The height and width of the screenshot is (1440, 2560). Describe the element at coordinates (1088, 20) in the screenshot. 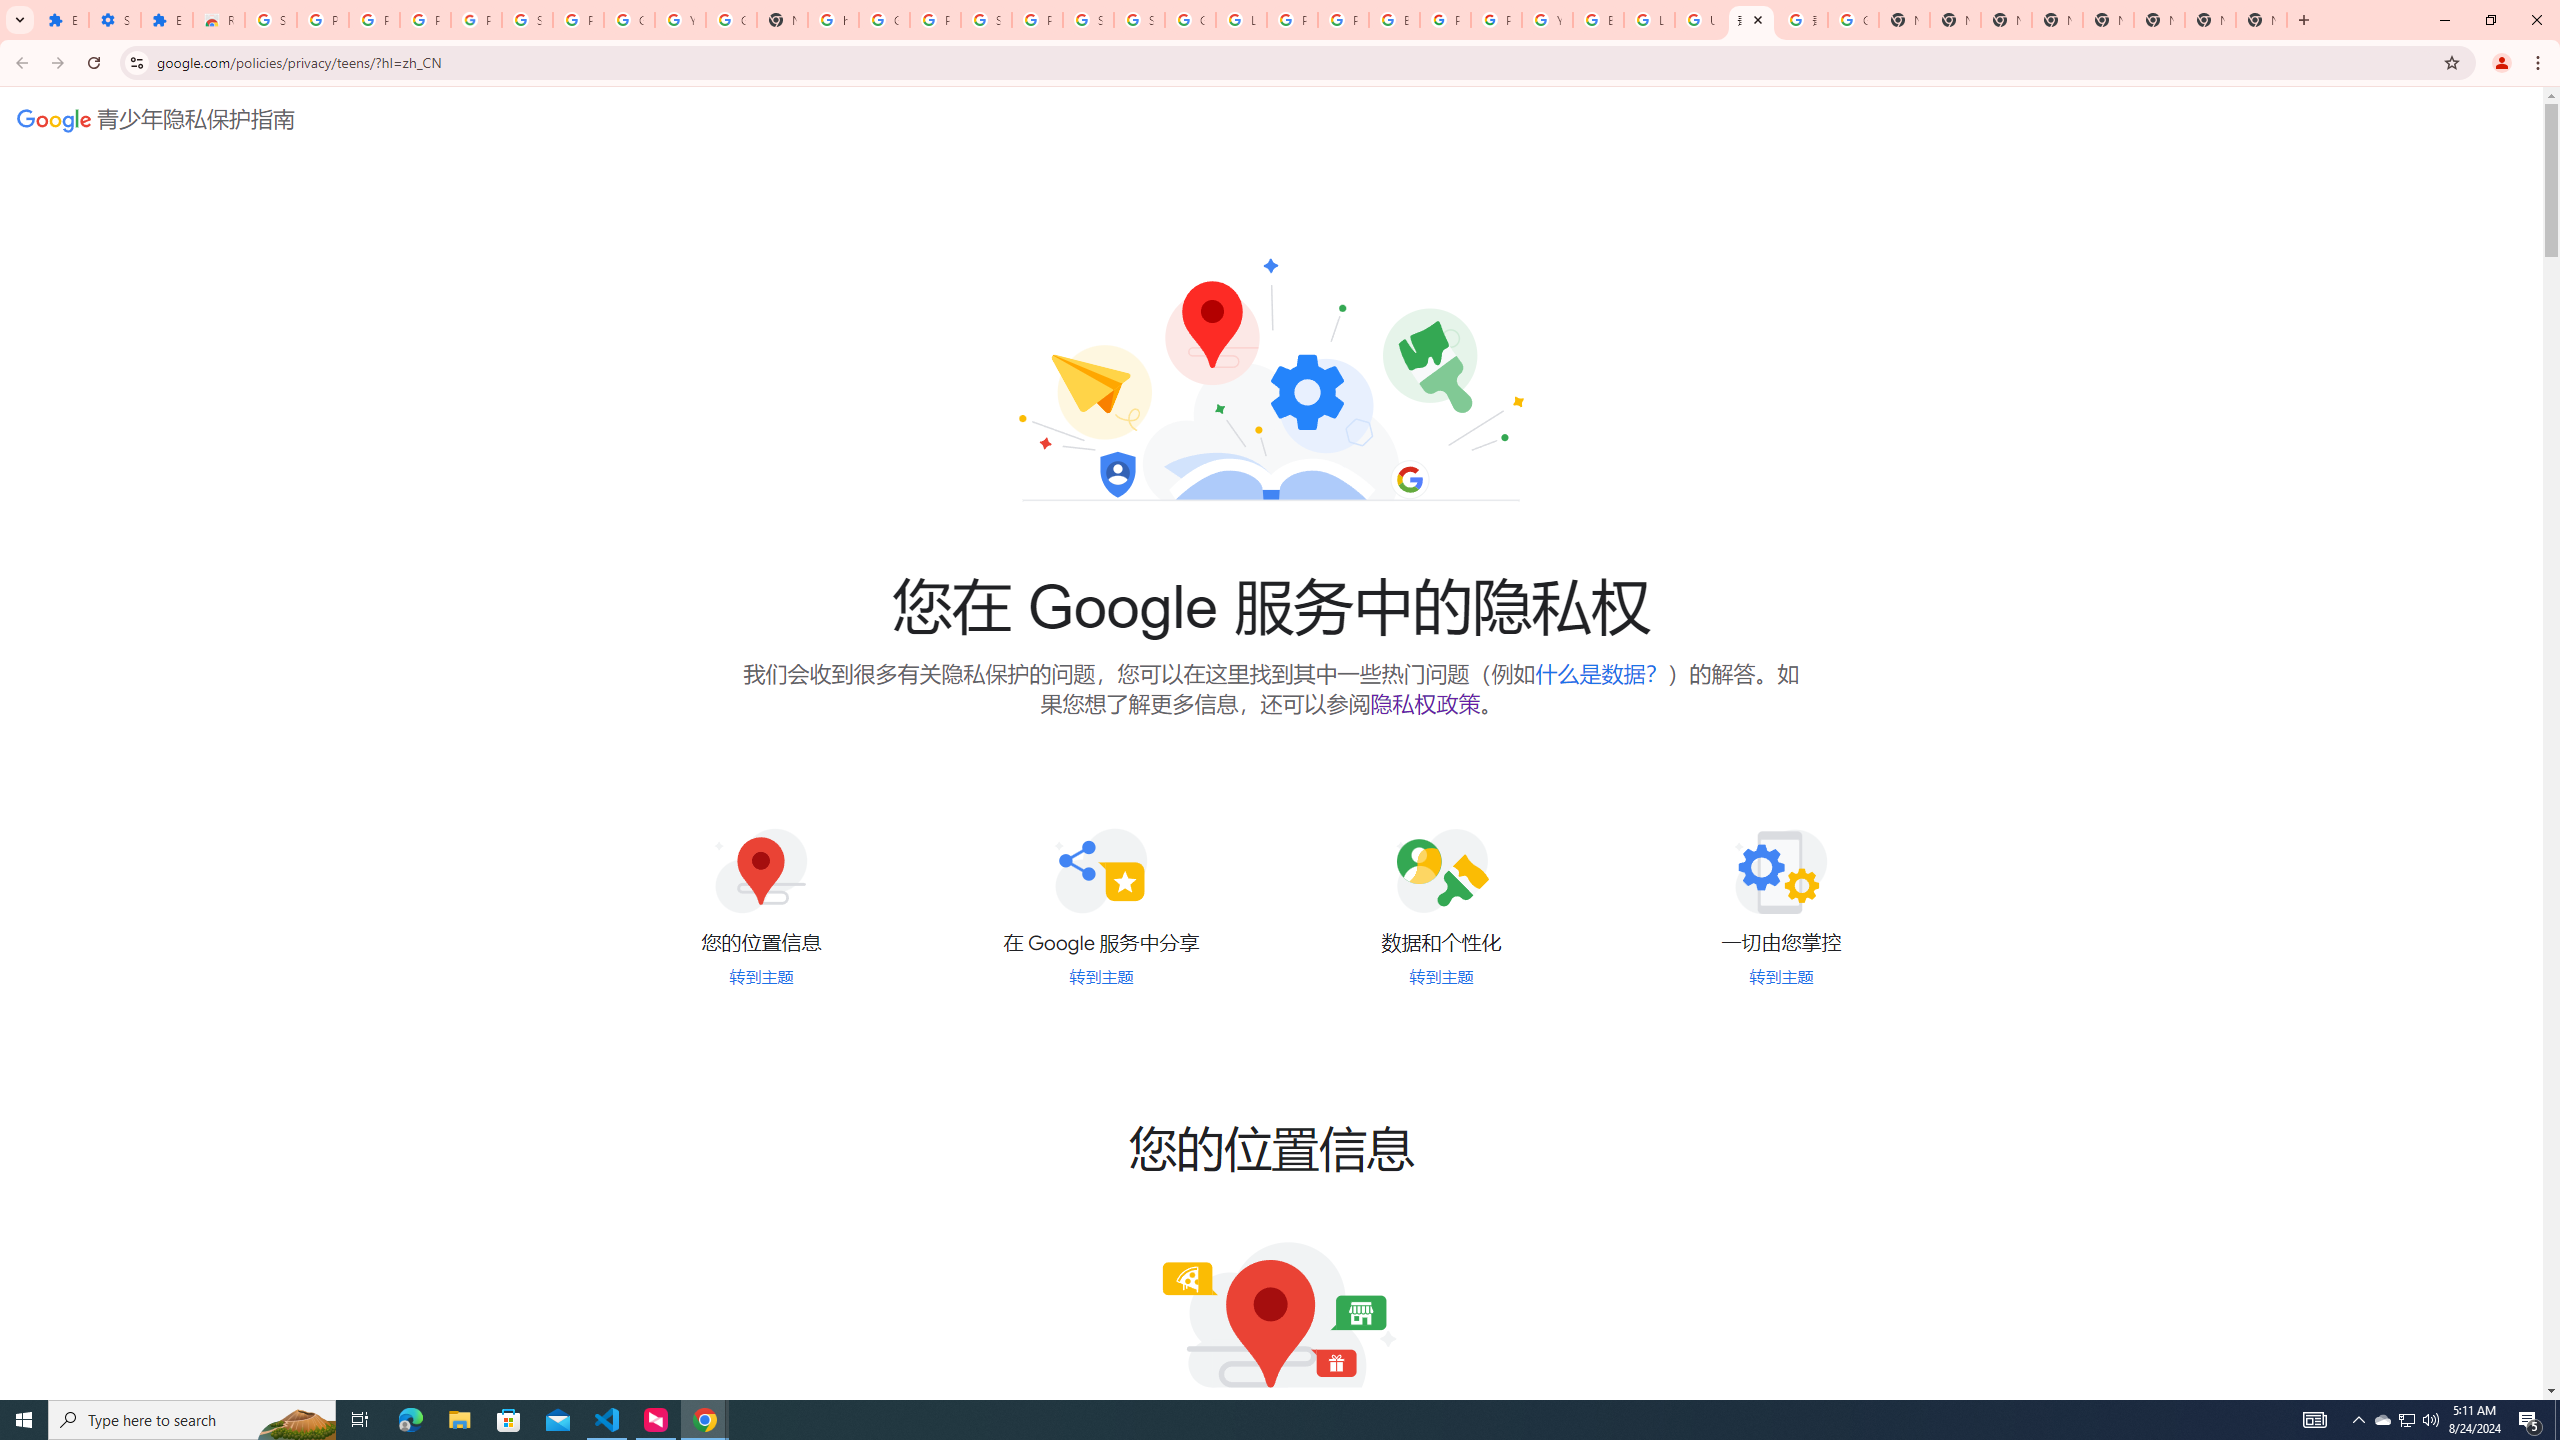

I see `Sign in - Google Accounts` at that location.